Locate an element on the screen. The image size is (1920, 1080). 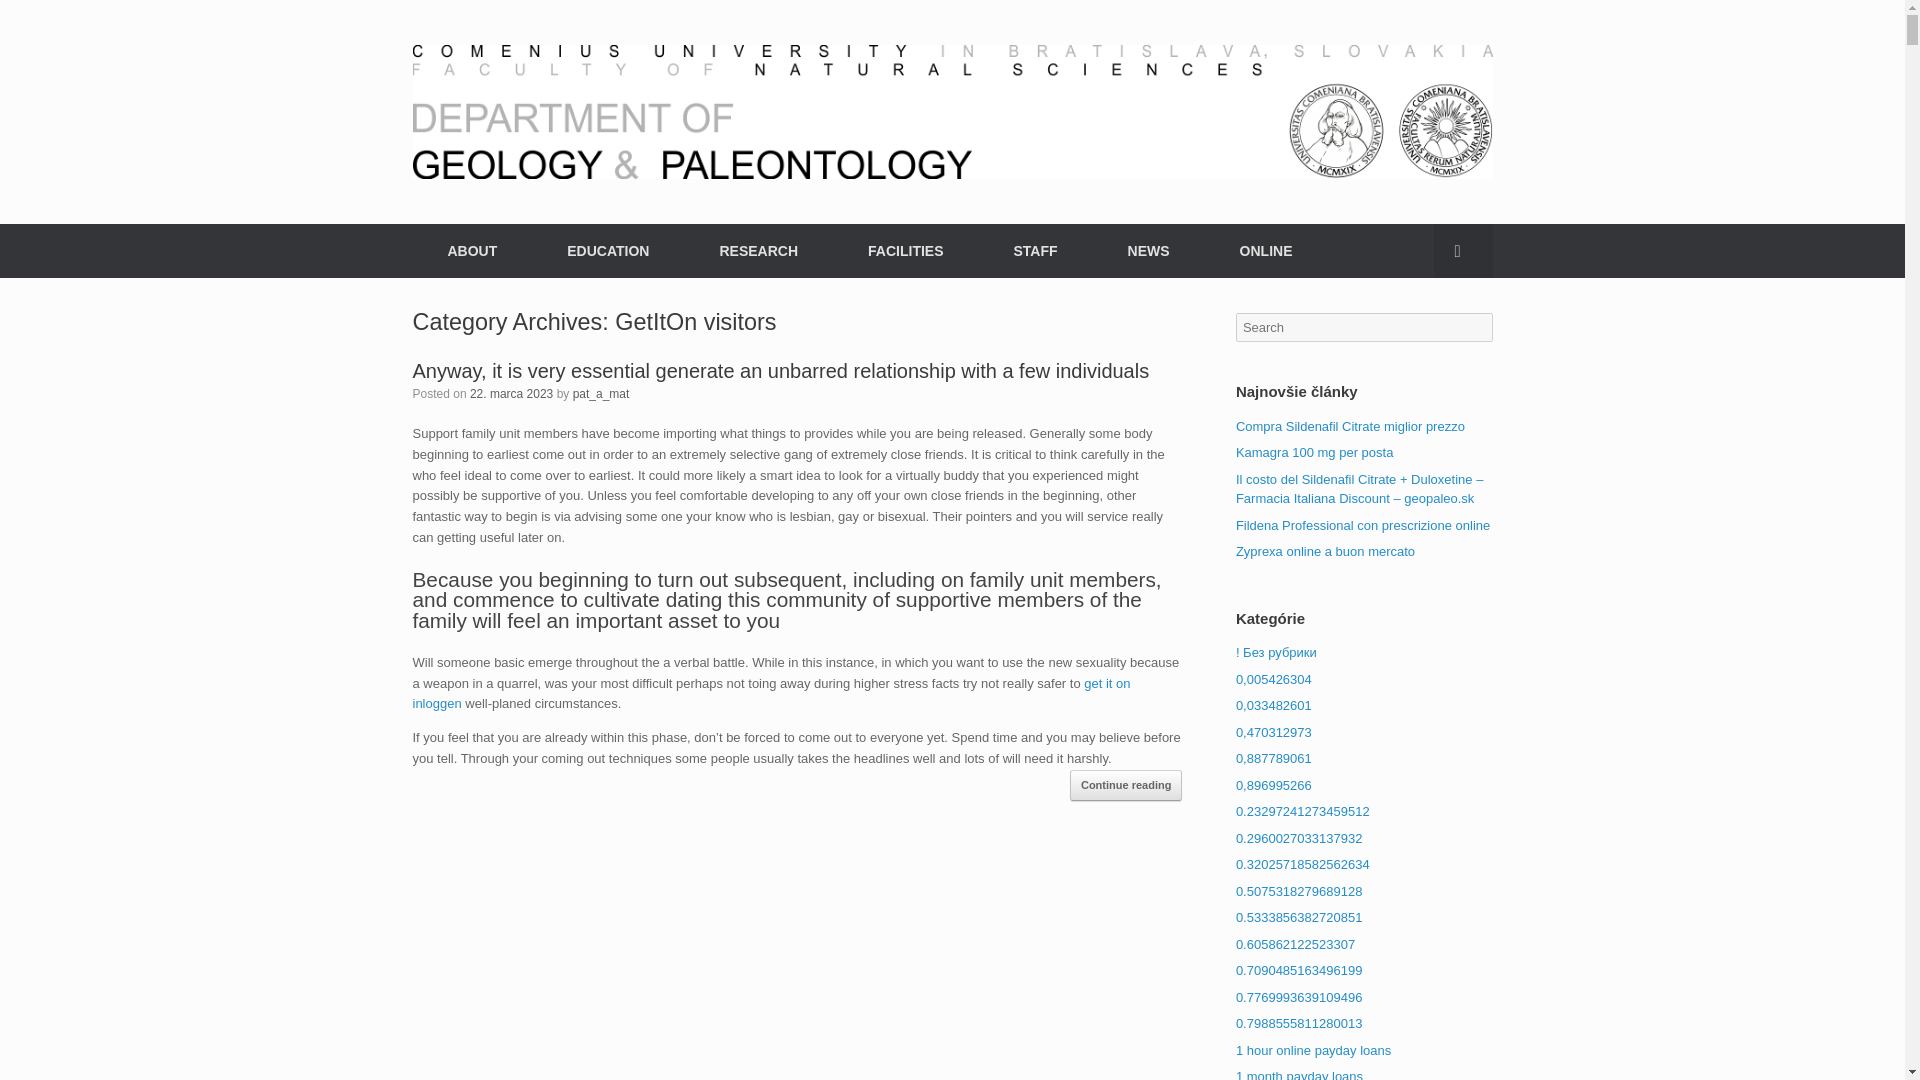
ABOUT is located at coordinates (472, 250).